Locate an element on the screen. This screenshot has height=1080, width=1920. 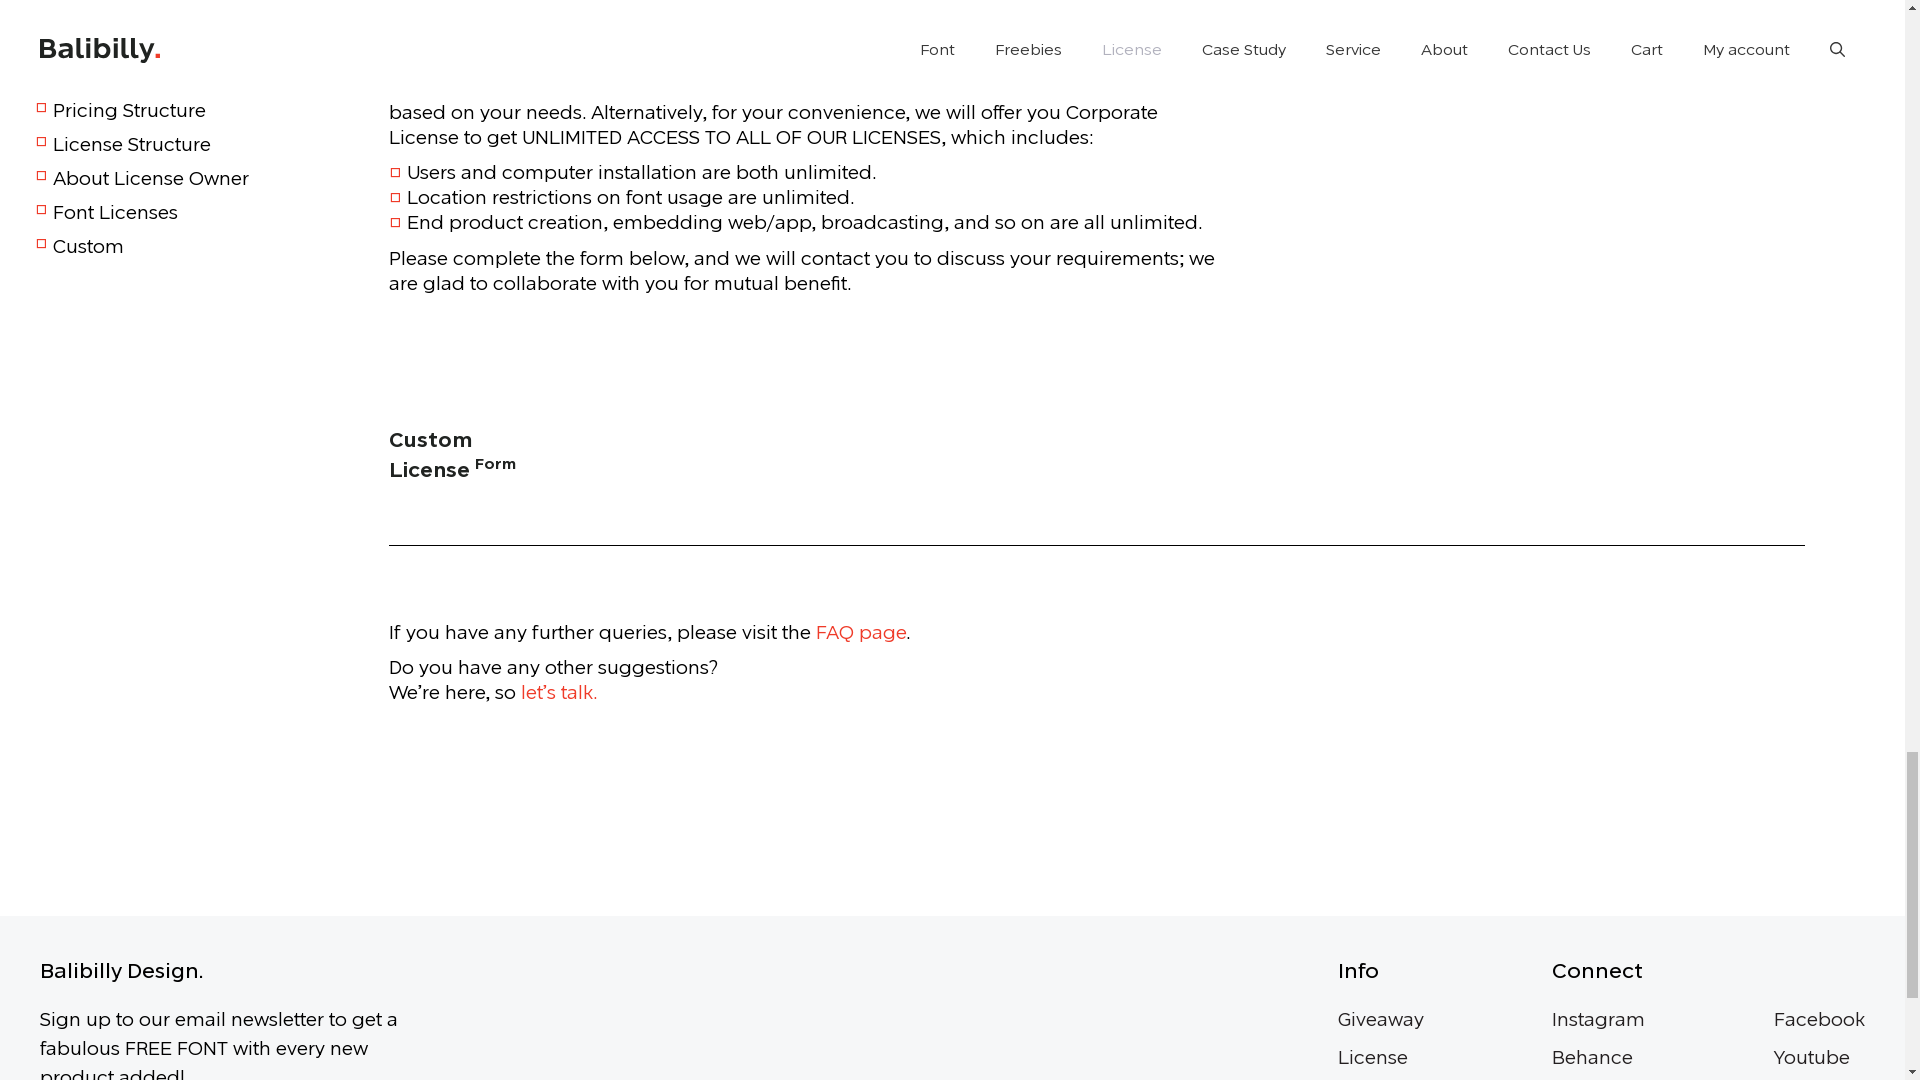
Contact Us is located at coordinates (558, 692).